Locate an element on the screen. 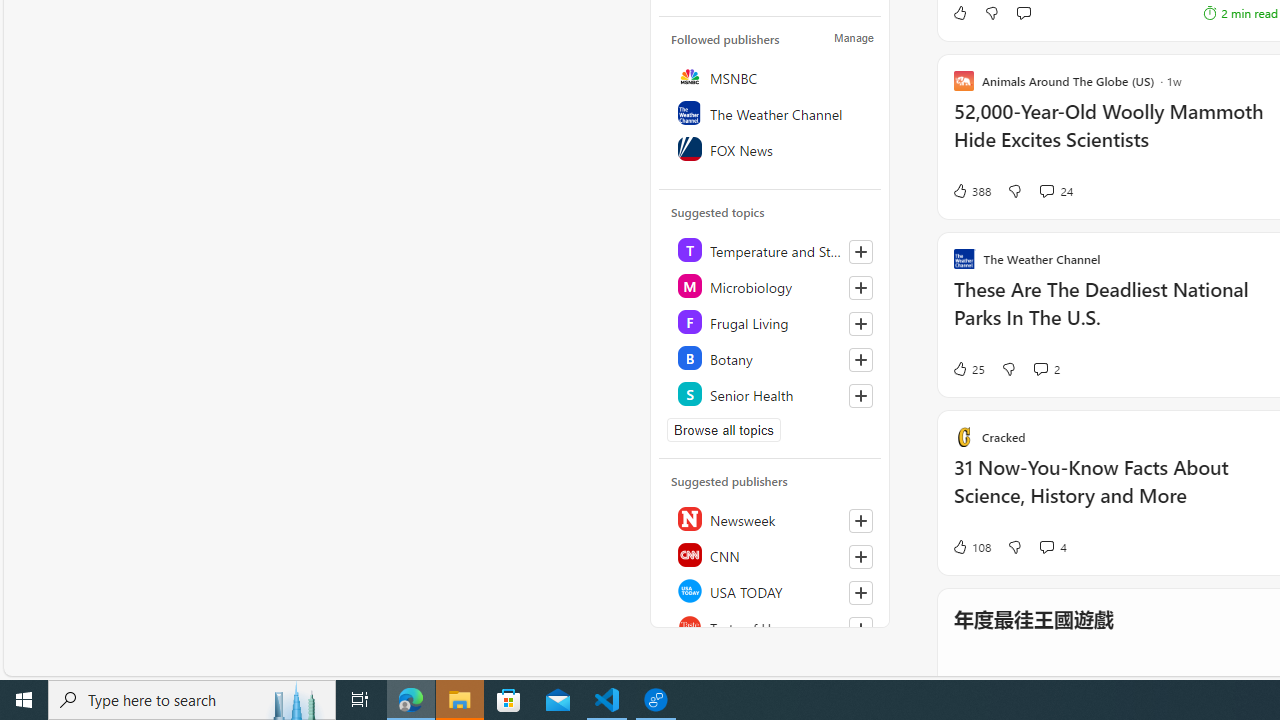 The width and height of the screenshot is (1280, 720). View comments 24 Comment is located at coordinates (1046, 190).